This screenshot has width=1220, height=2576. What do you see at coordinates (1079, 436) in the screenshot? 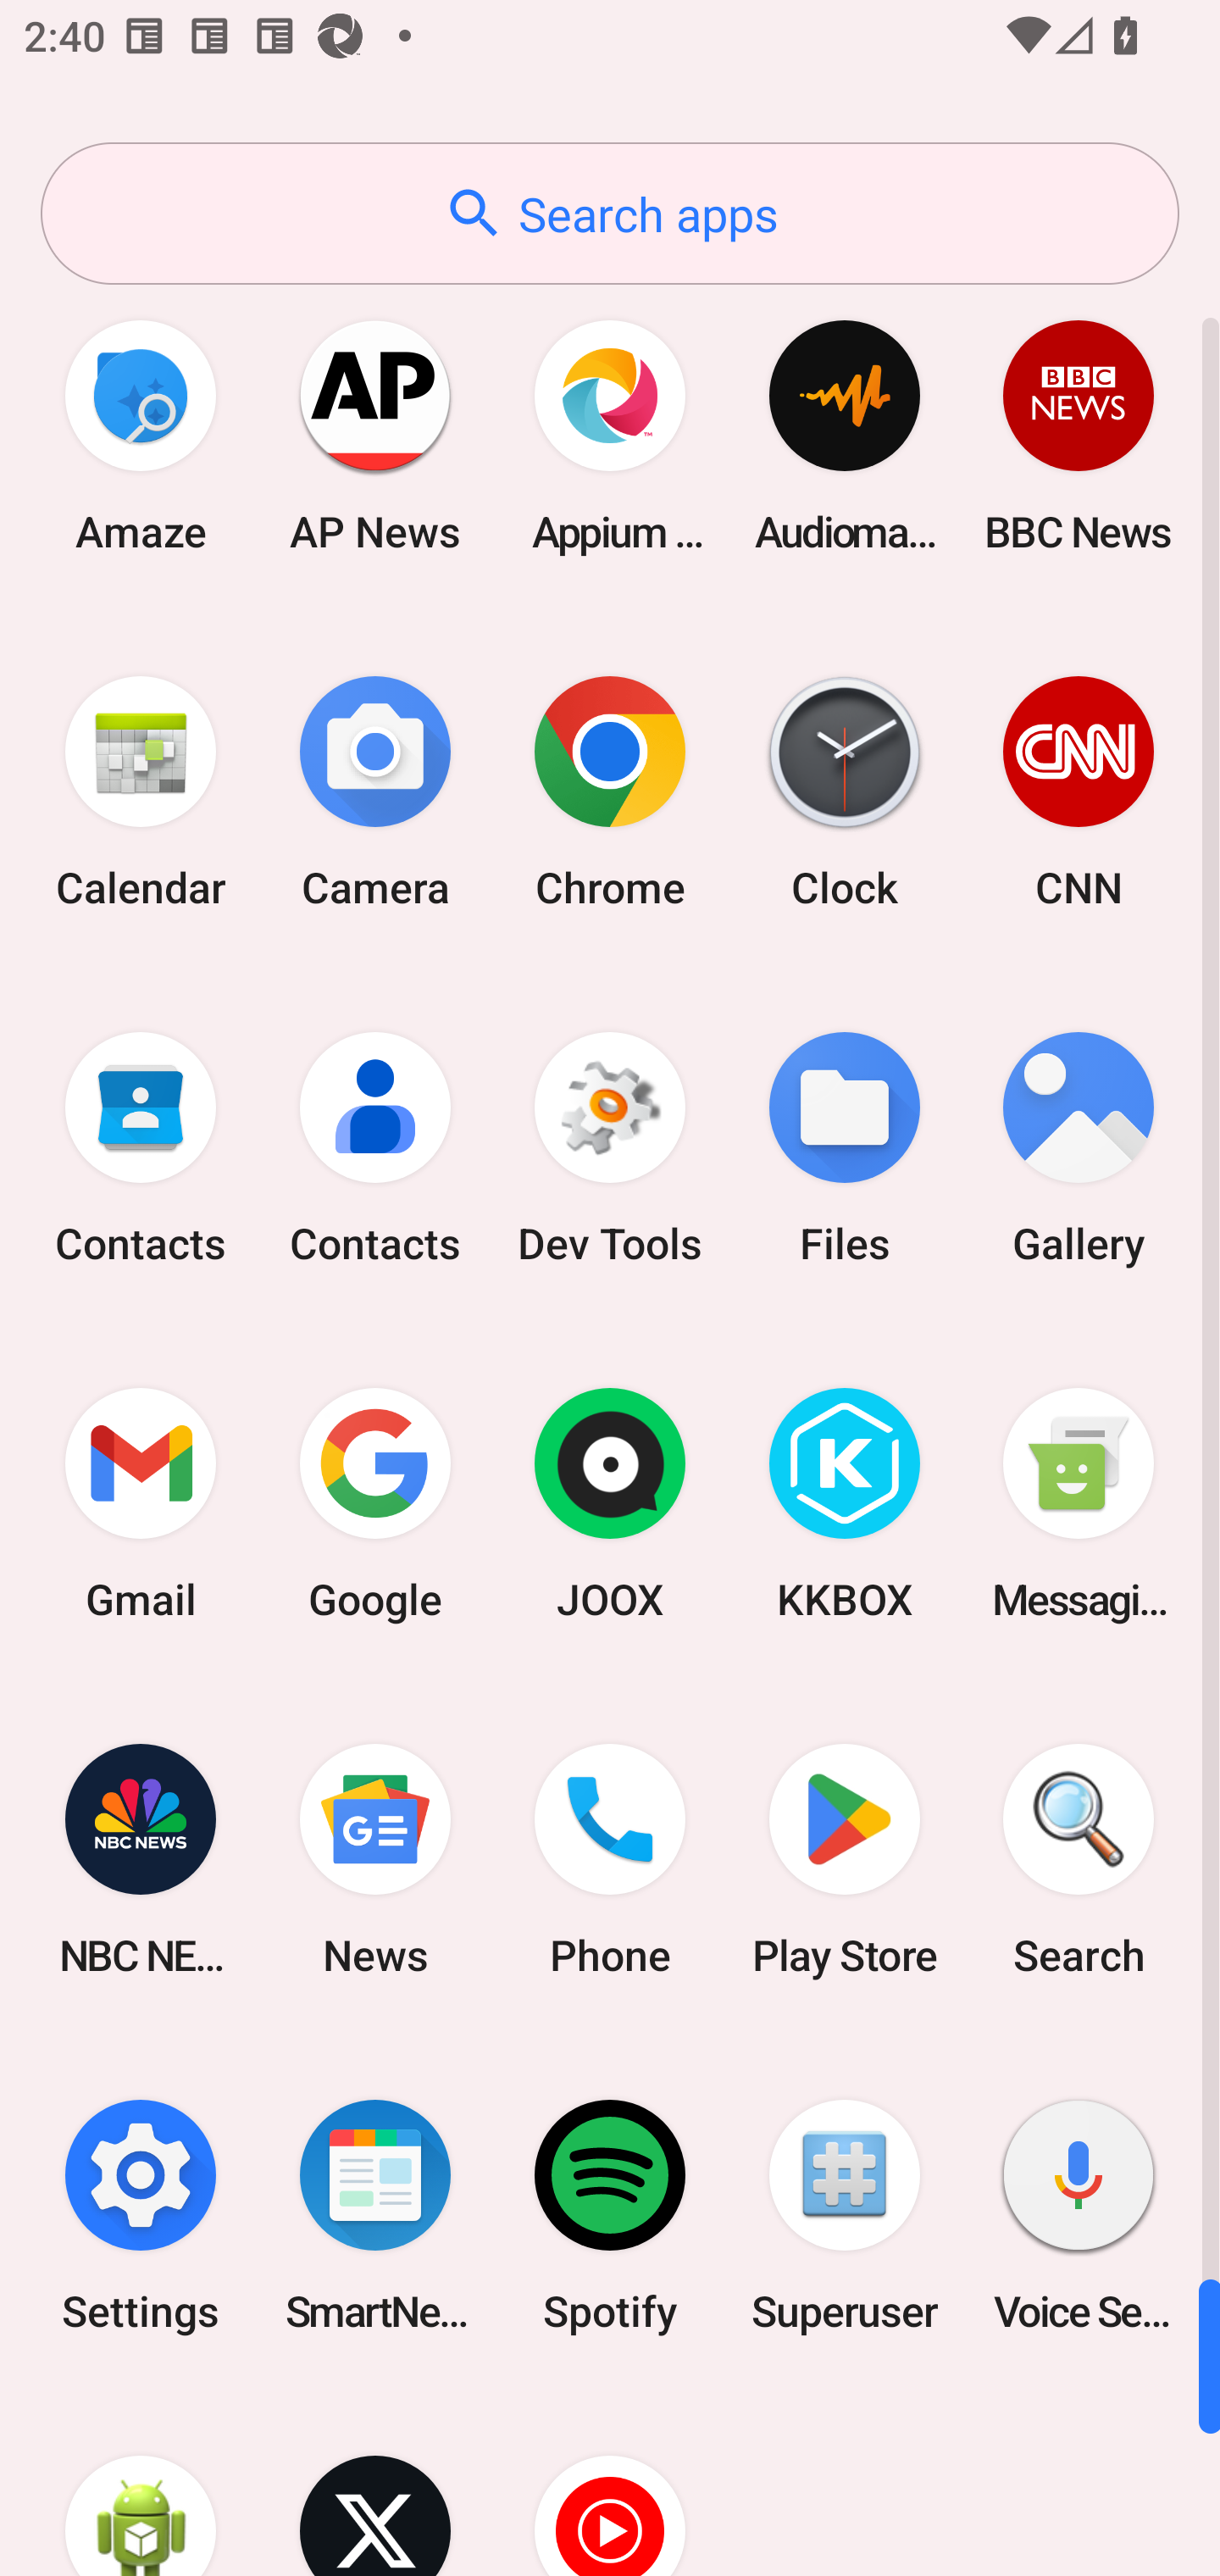
I see `BBC News` at bounding box center [1079, 436].